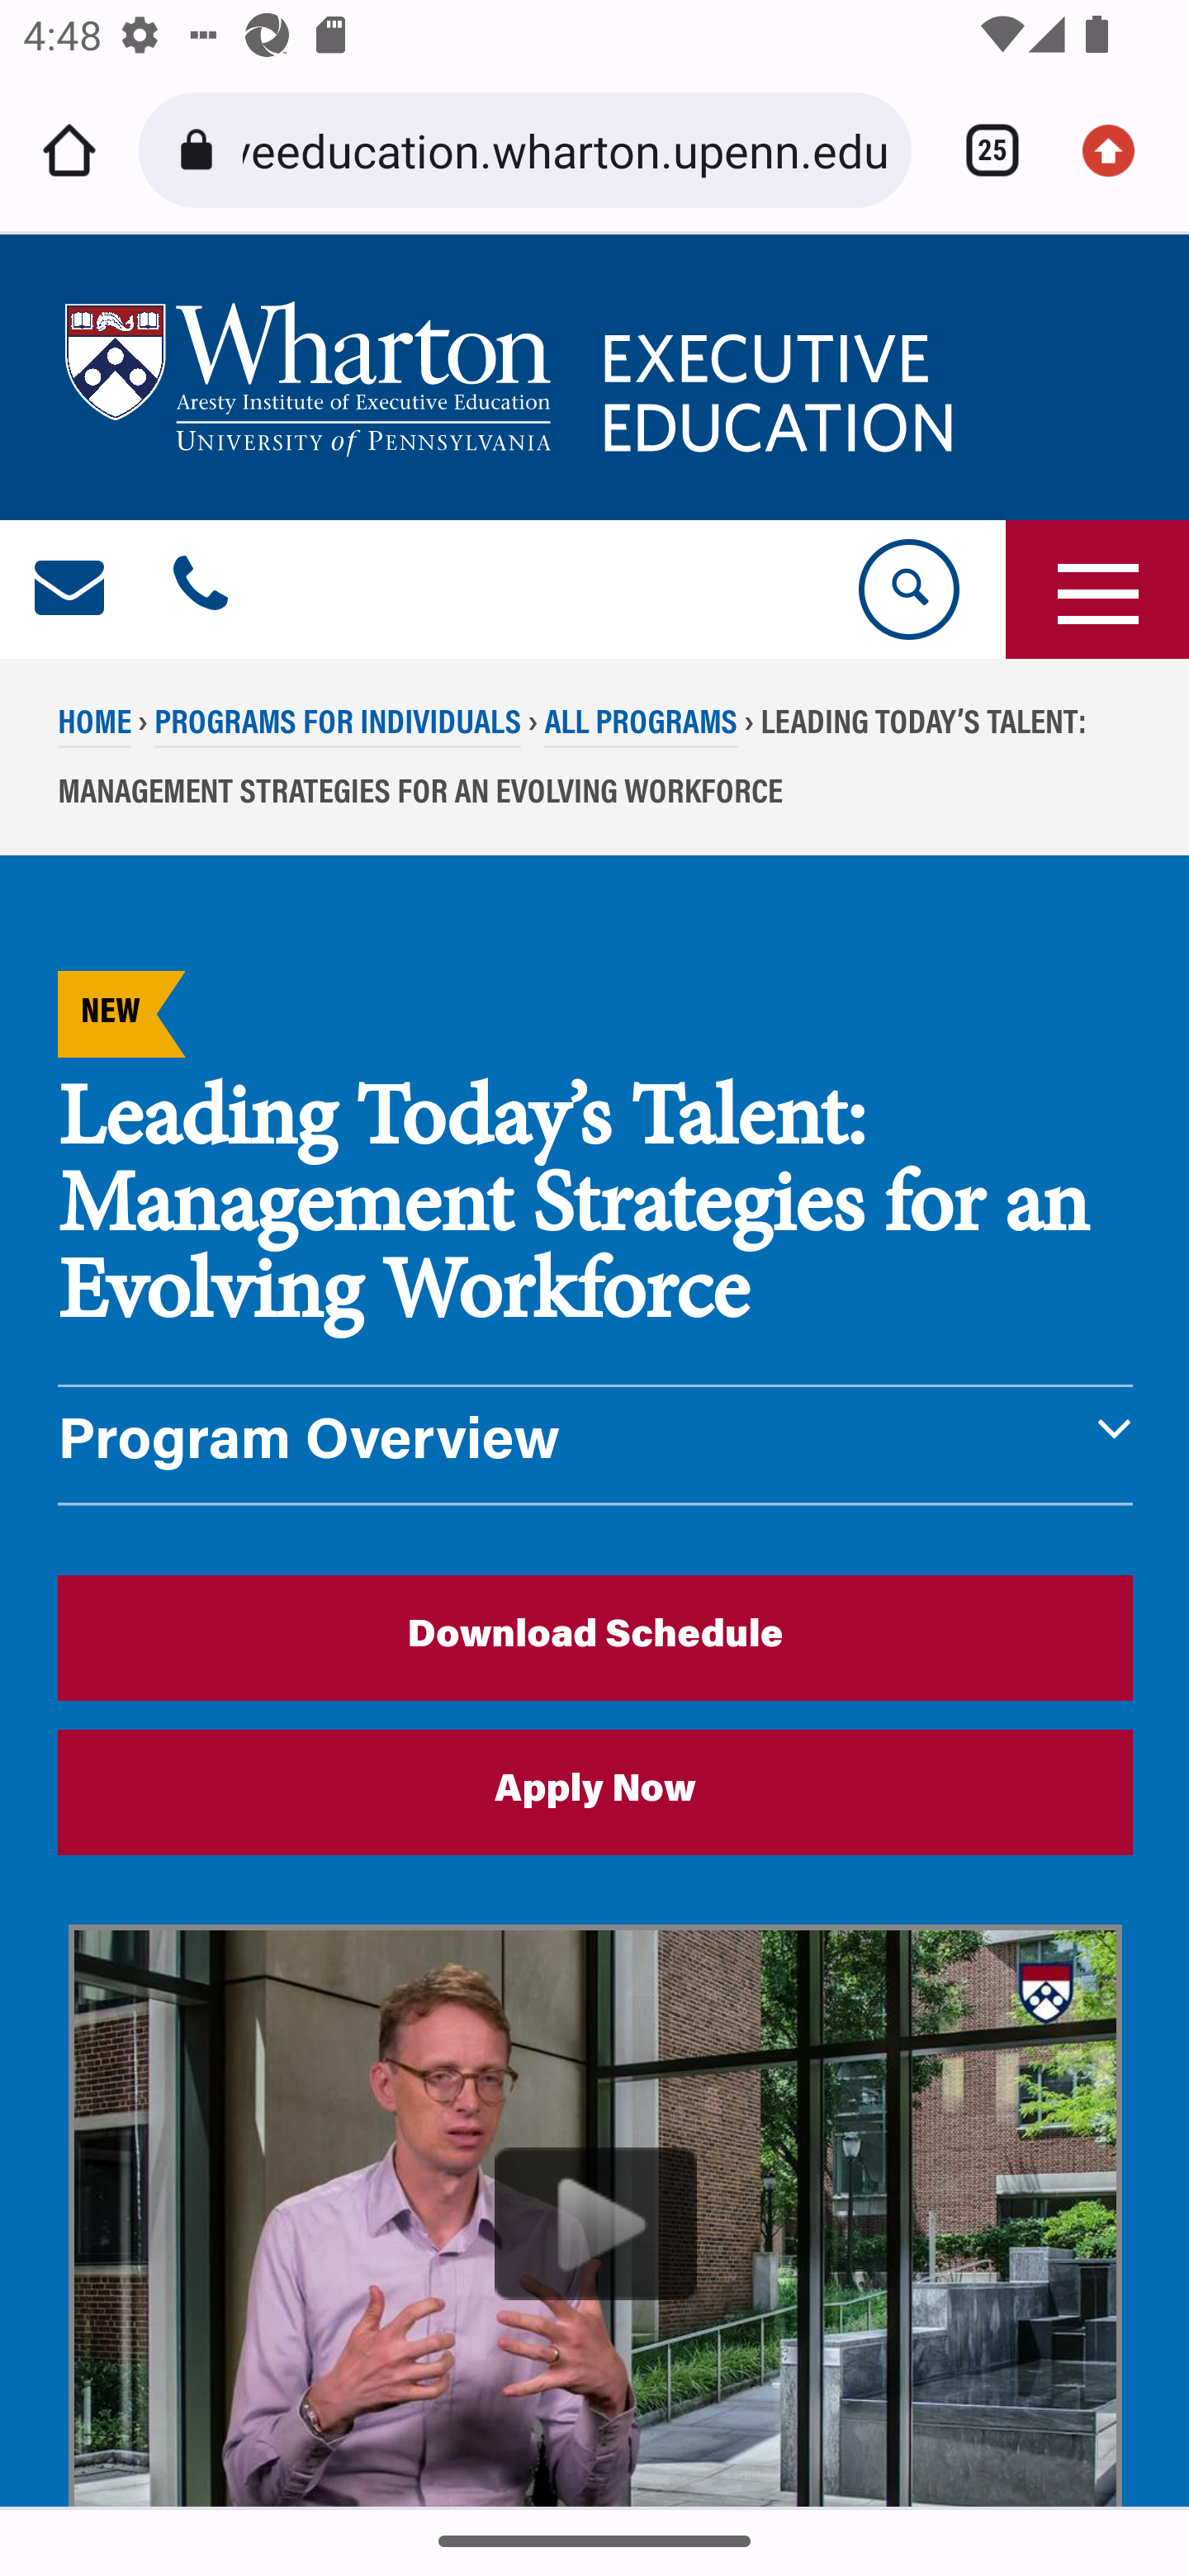 This screenshot has height=2576, width=1189. I want to click on , so click(71, 590).